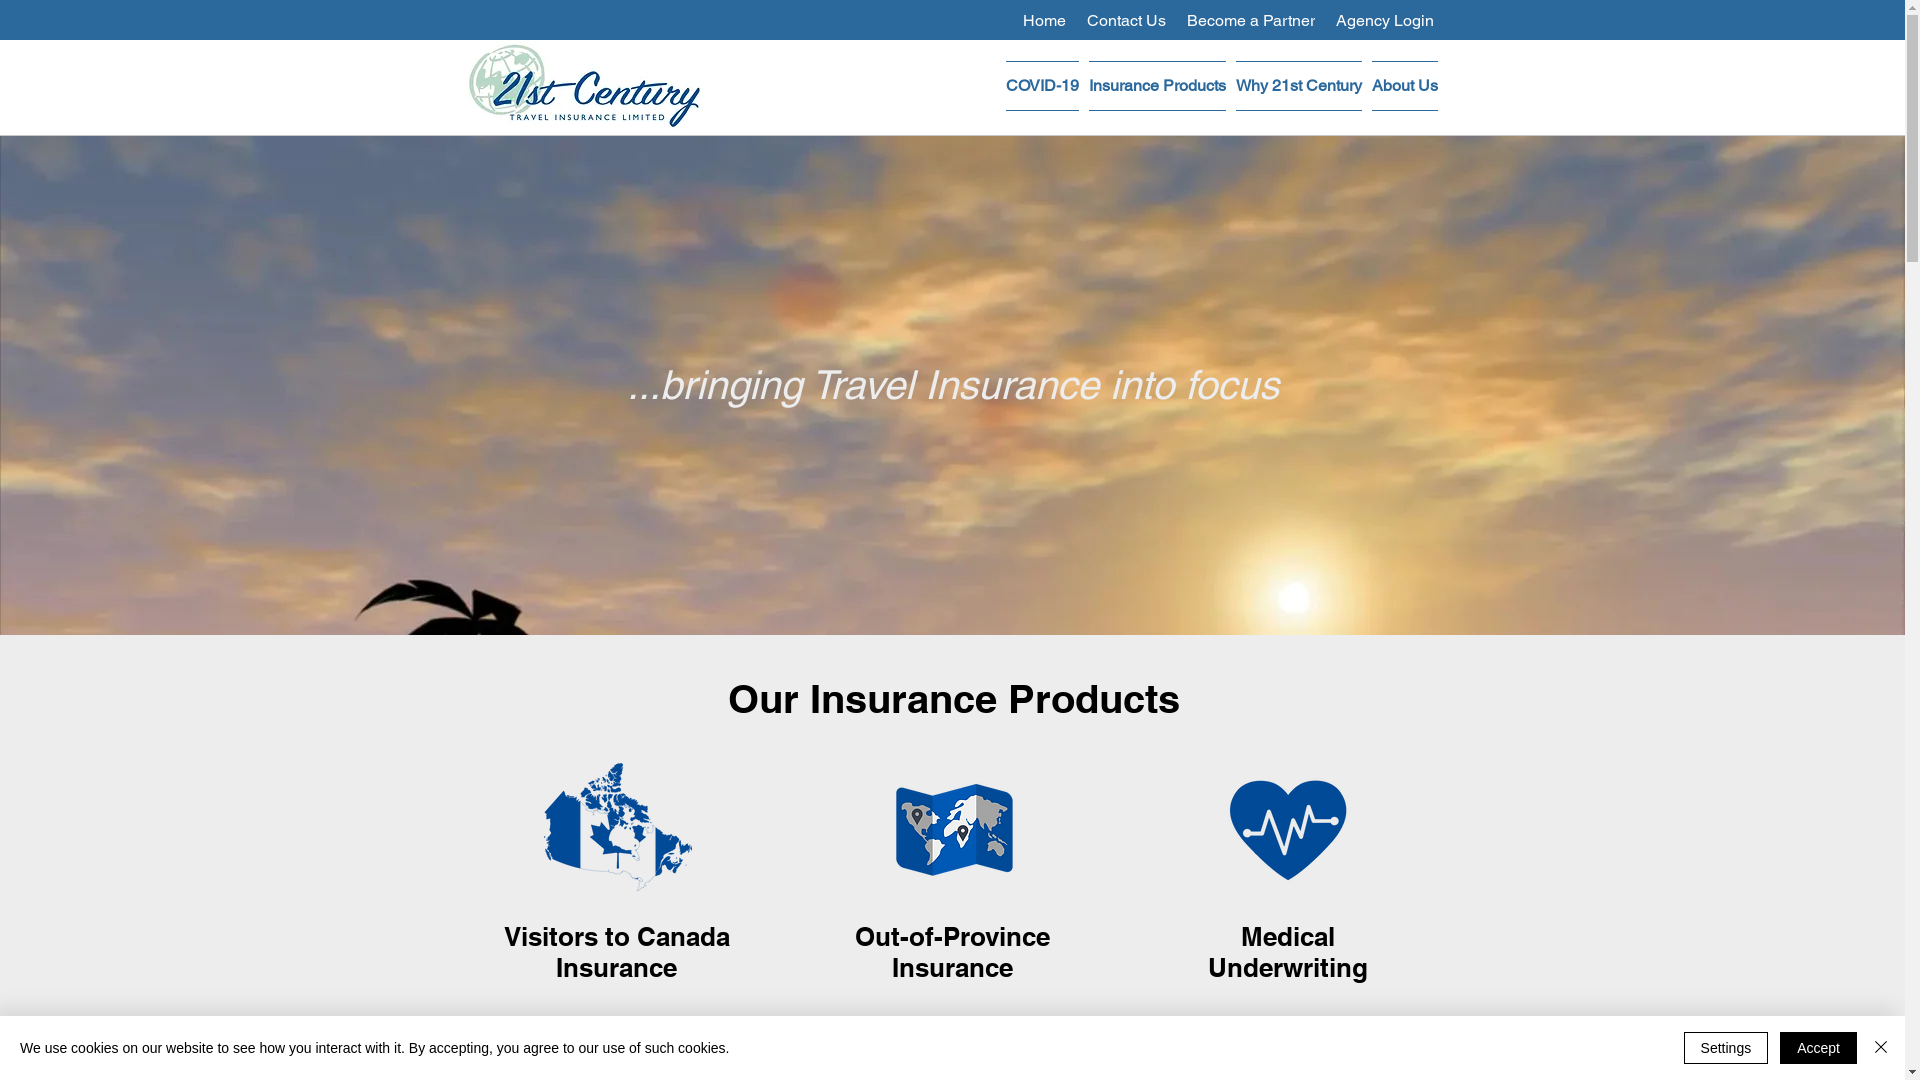 Image resolution: width=1920 pixels, height=1080 pixels. Describe the element at coordinates (1818, 1048) in the screenshot. I see `Accept` at that location.